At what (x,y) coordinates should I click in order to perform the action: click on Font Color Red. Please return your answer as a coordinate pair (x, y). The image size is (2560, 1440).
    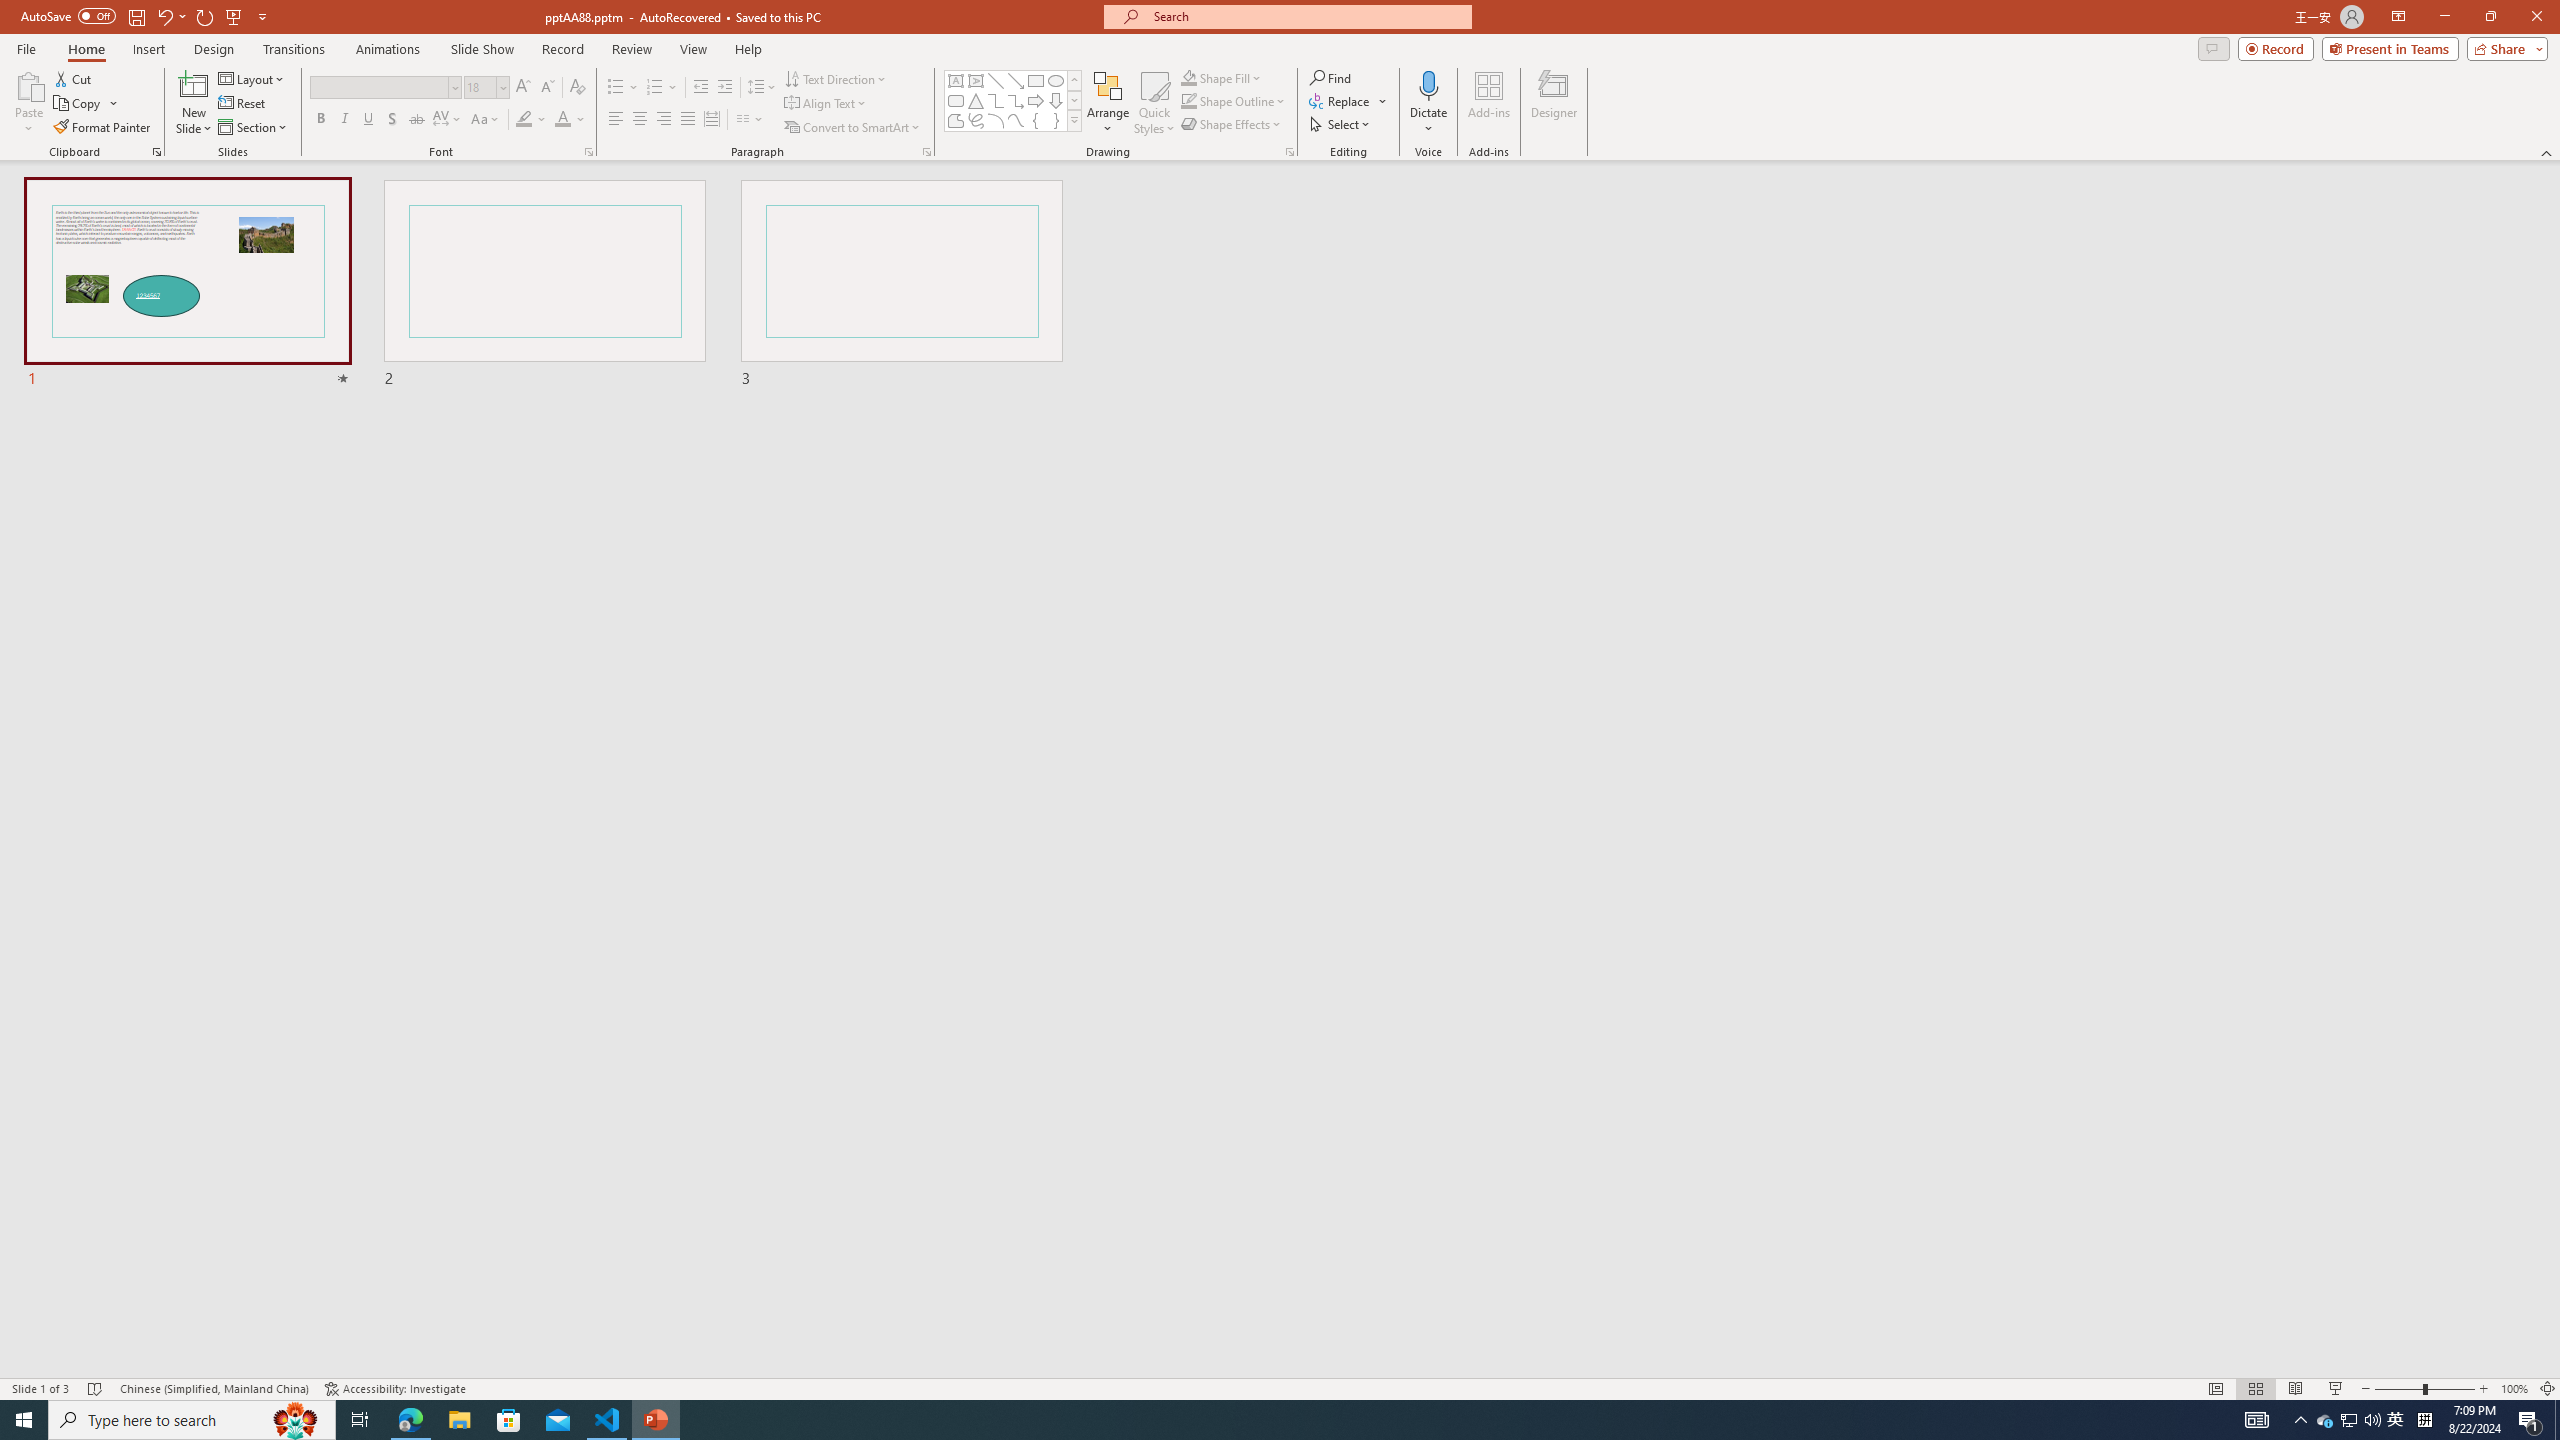
    Looking at the image, I should click on (562, 120).